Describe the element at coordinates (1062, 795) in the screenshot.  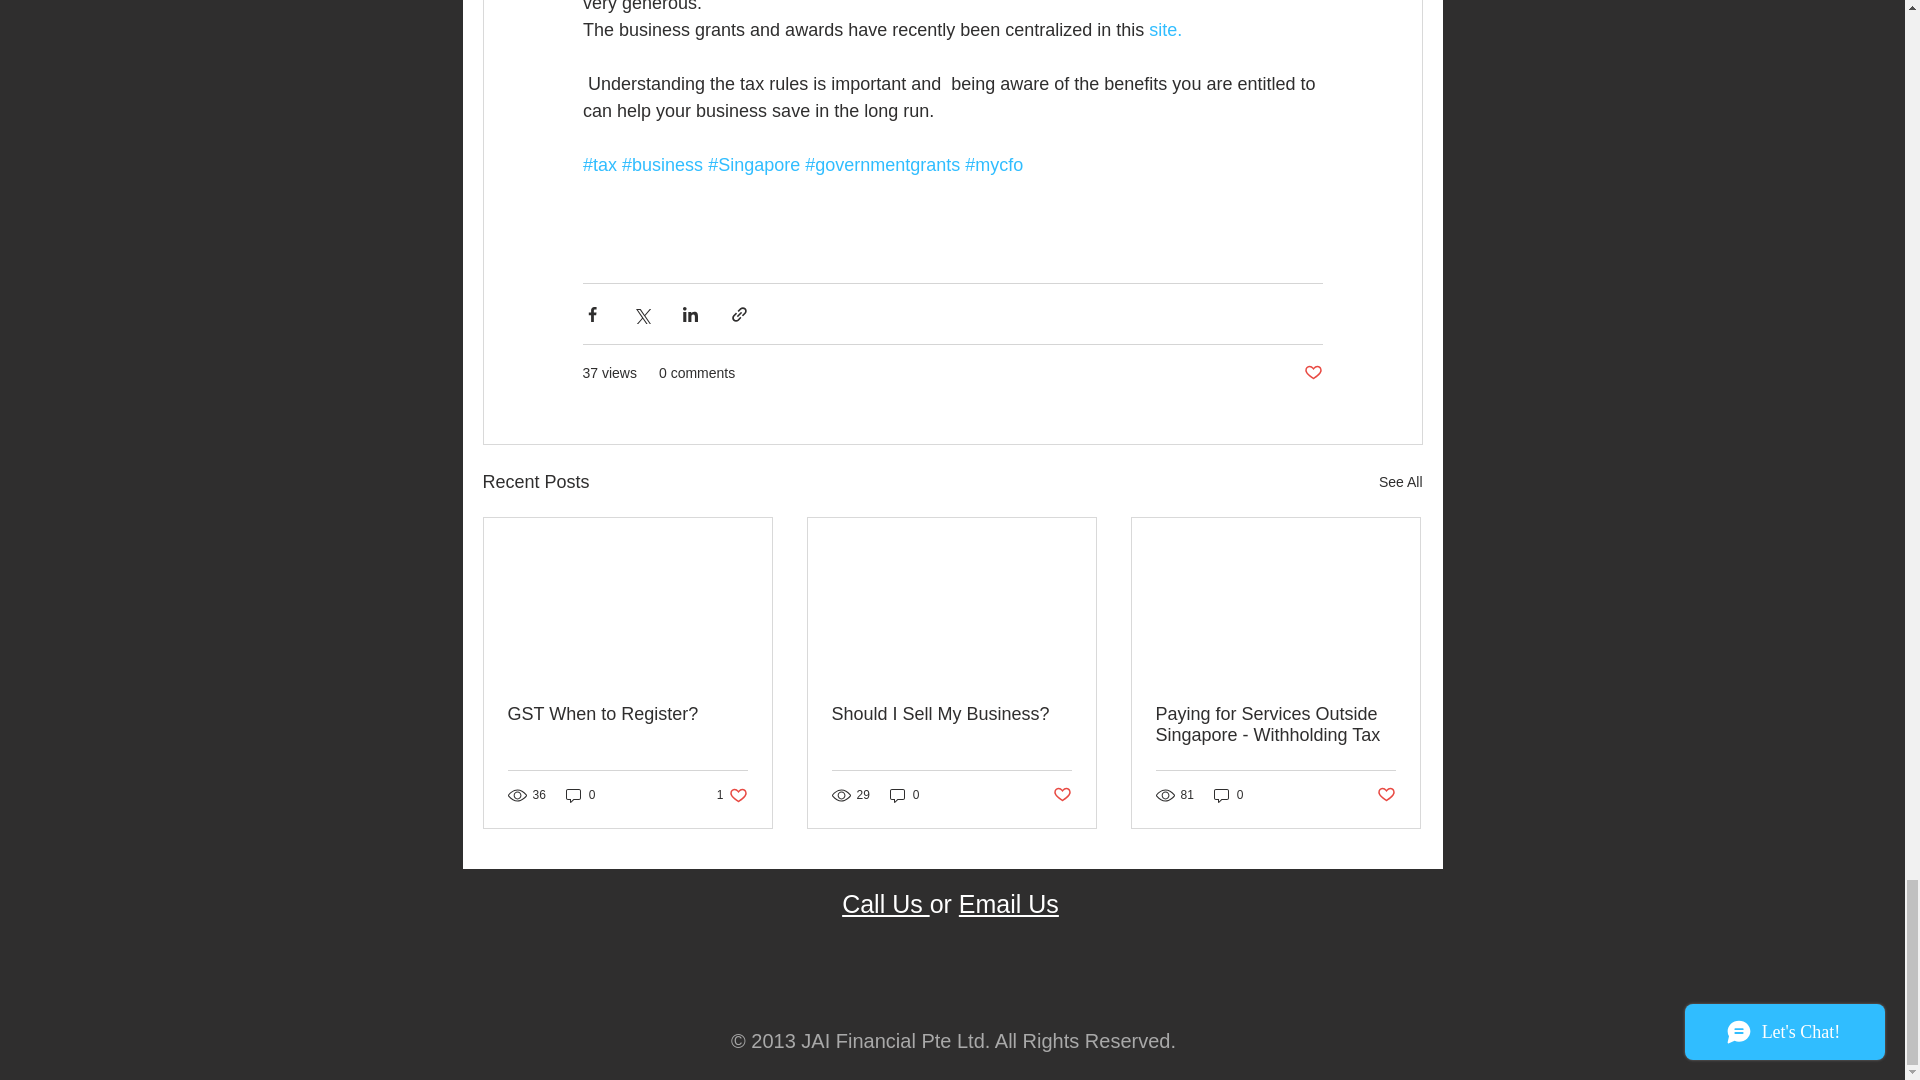
I see `site.` at that location.